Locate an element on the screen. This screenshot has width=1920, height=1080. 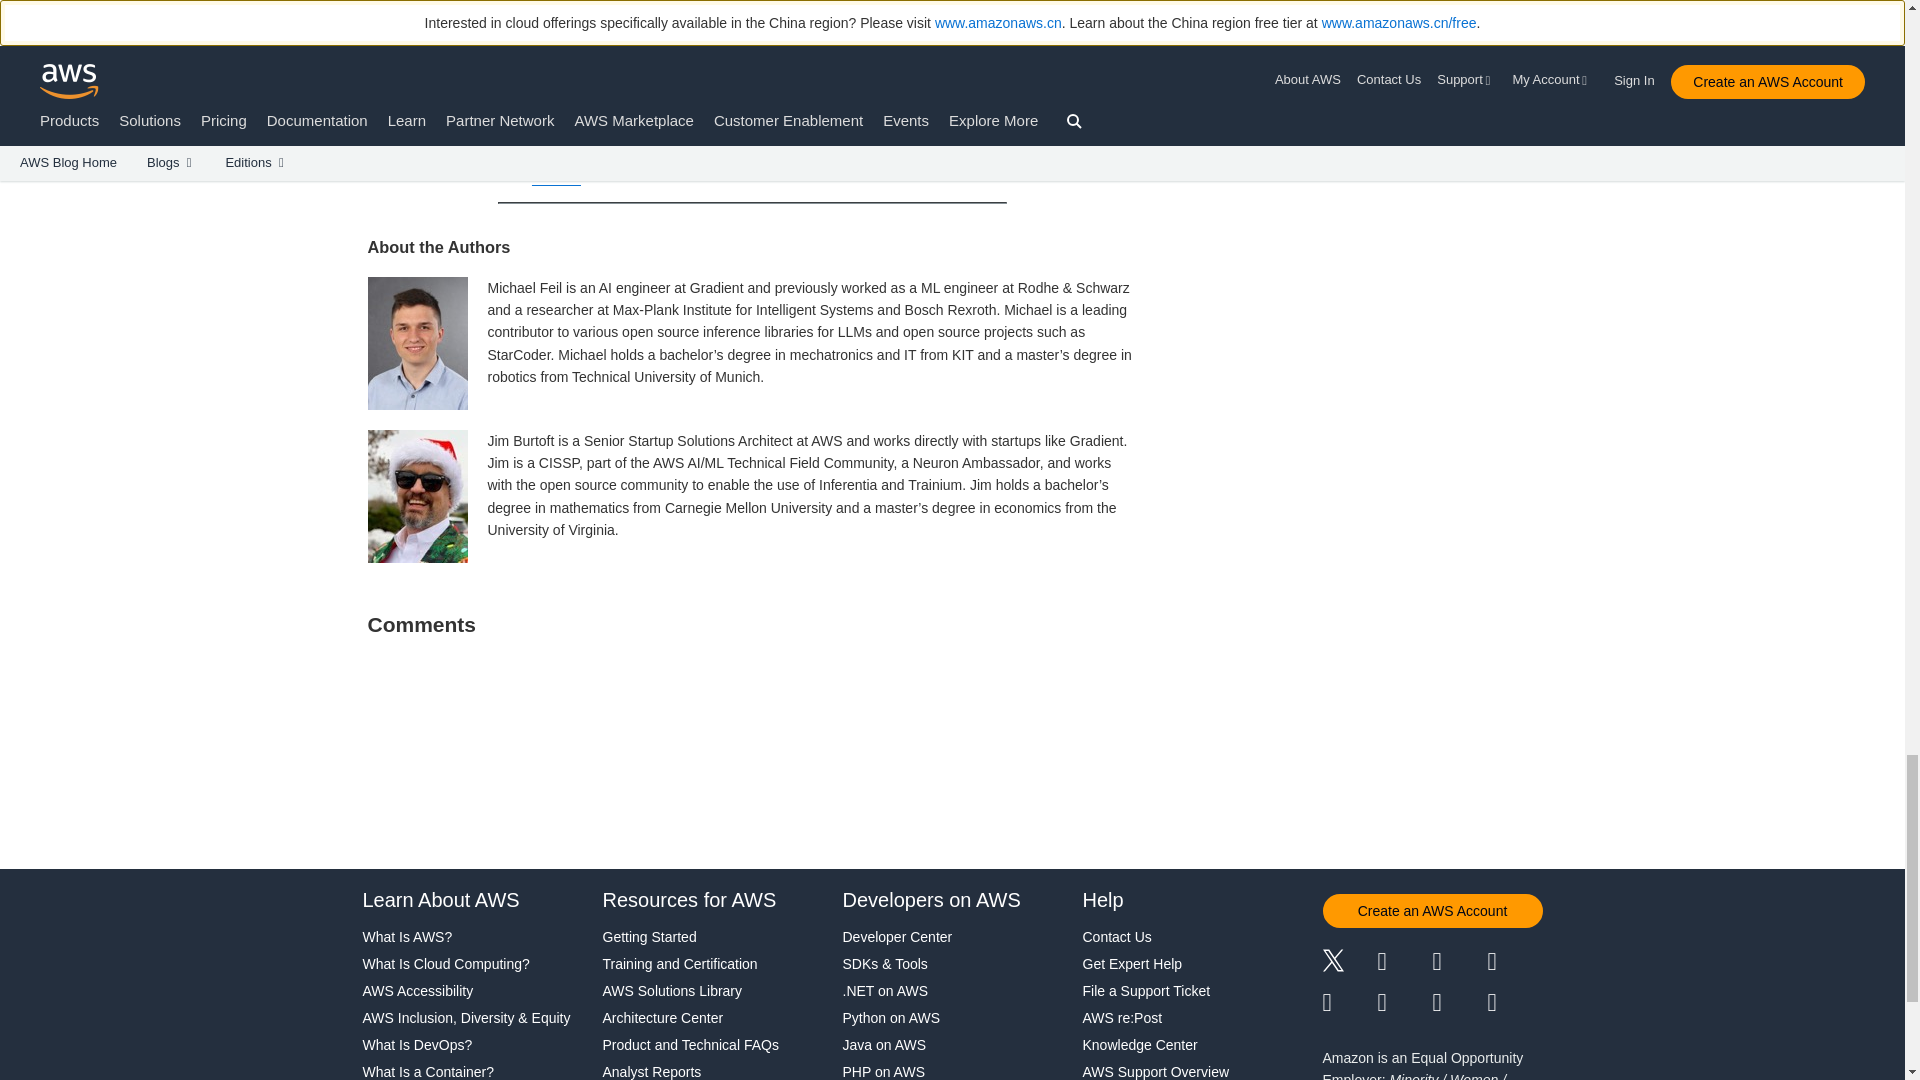
Linkedin is located at coordinates (1459, 963).